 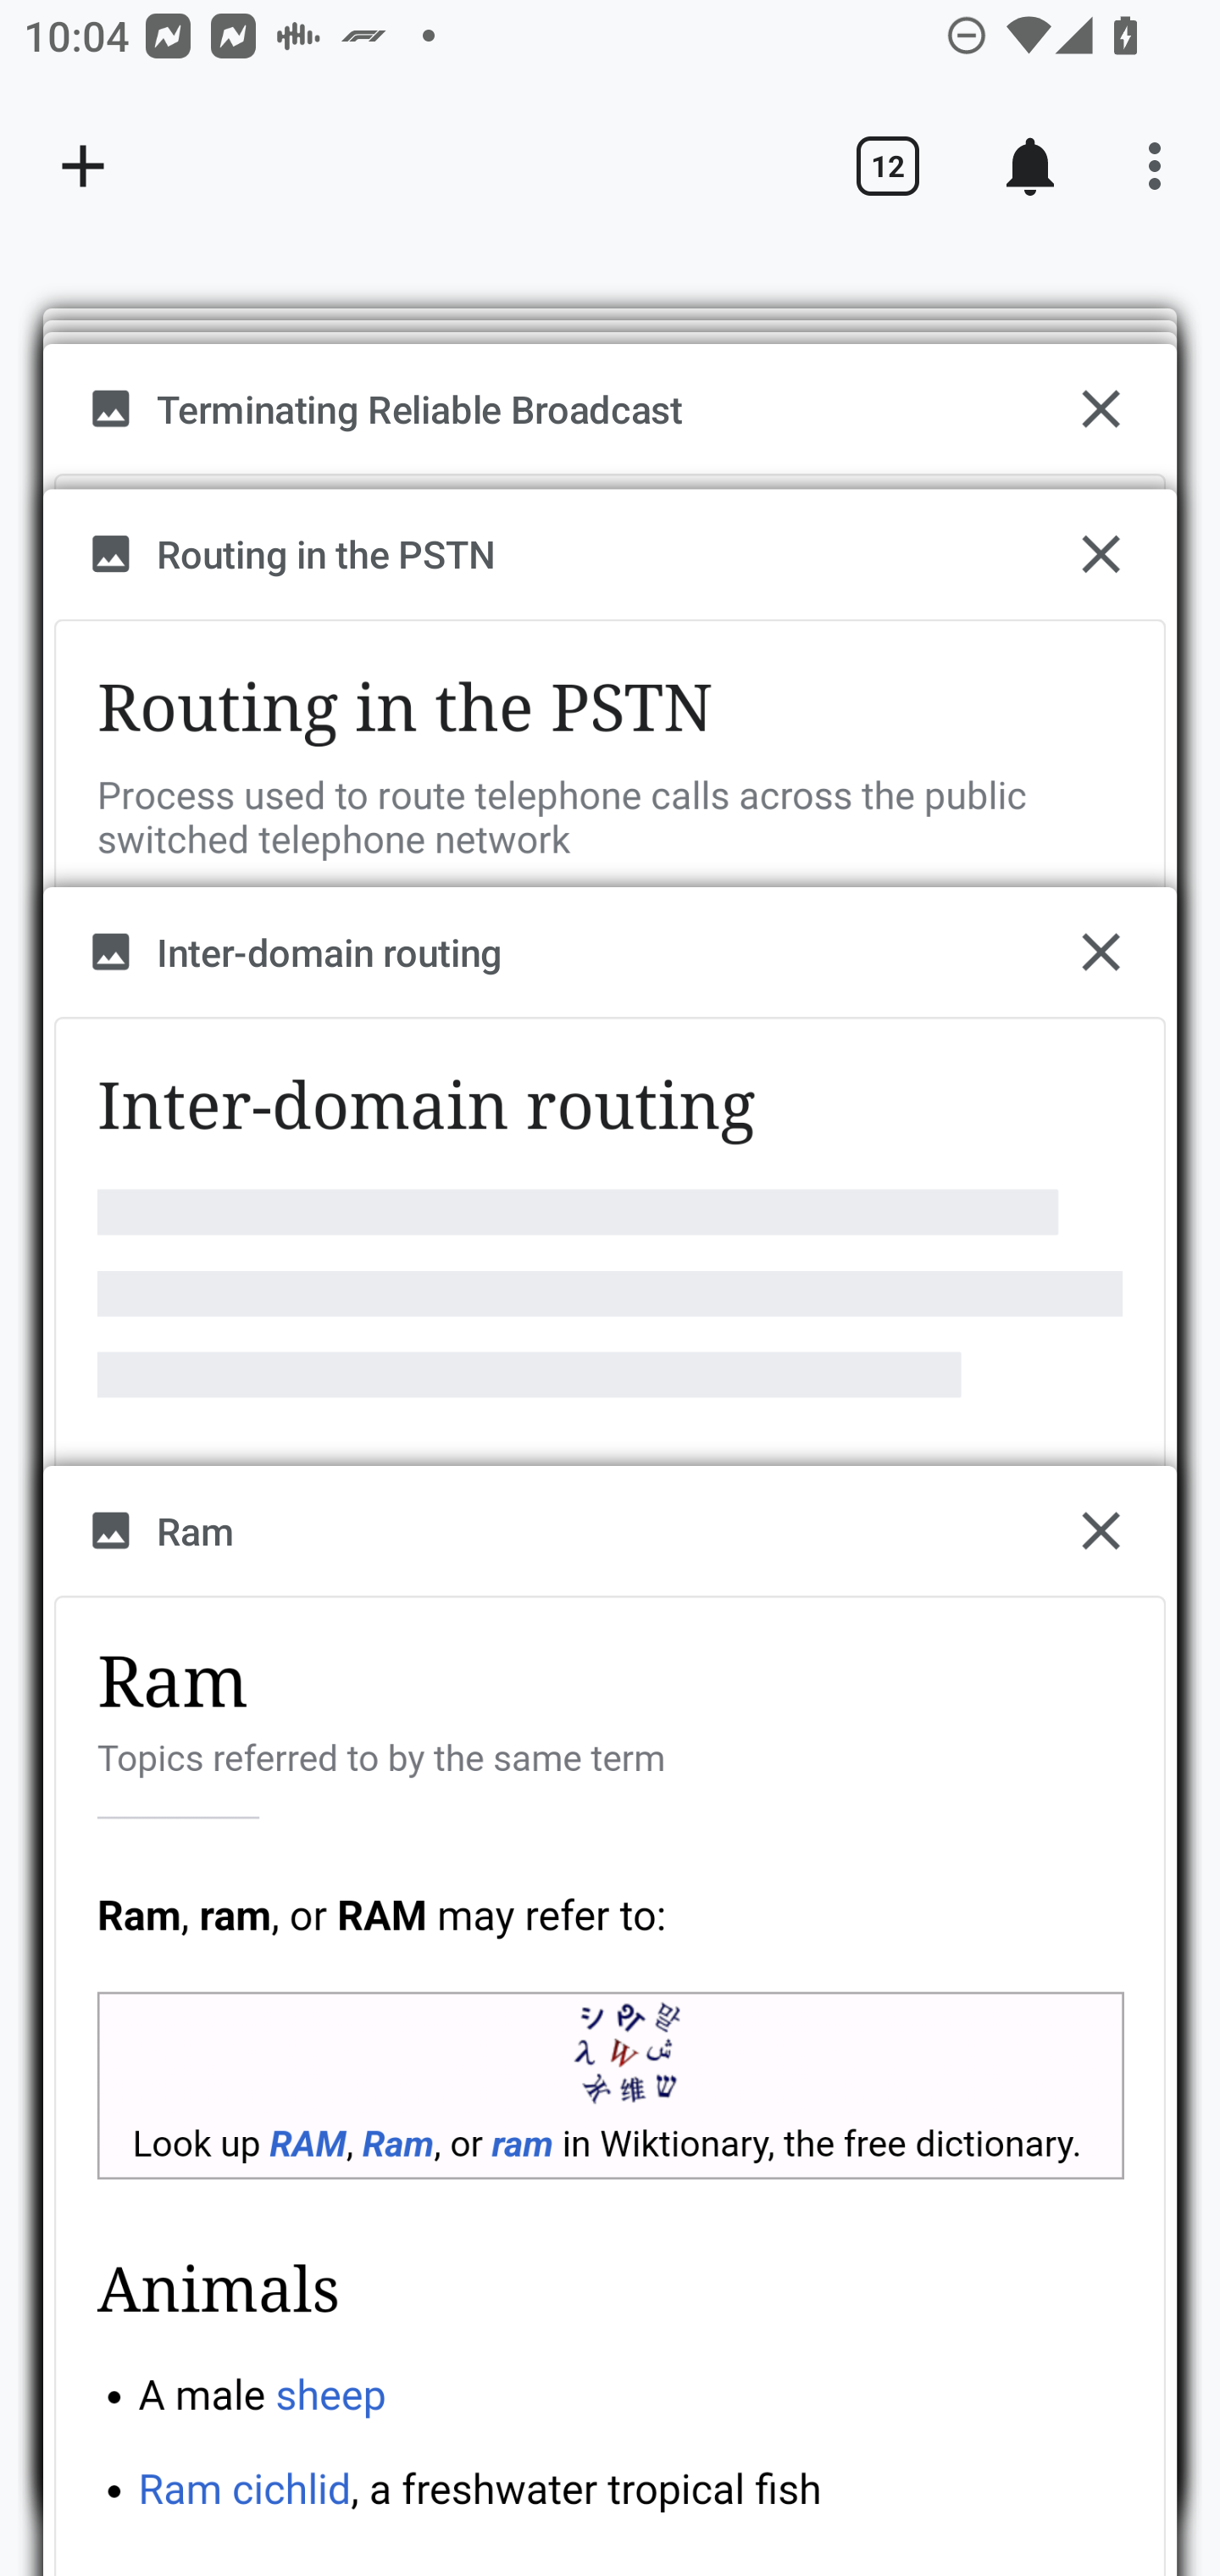 I want to click on More options, so click(x=1161, y=166).